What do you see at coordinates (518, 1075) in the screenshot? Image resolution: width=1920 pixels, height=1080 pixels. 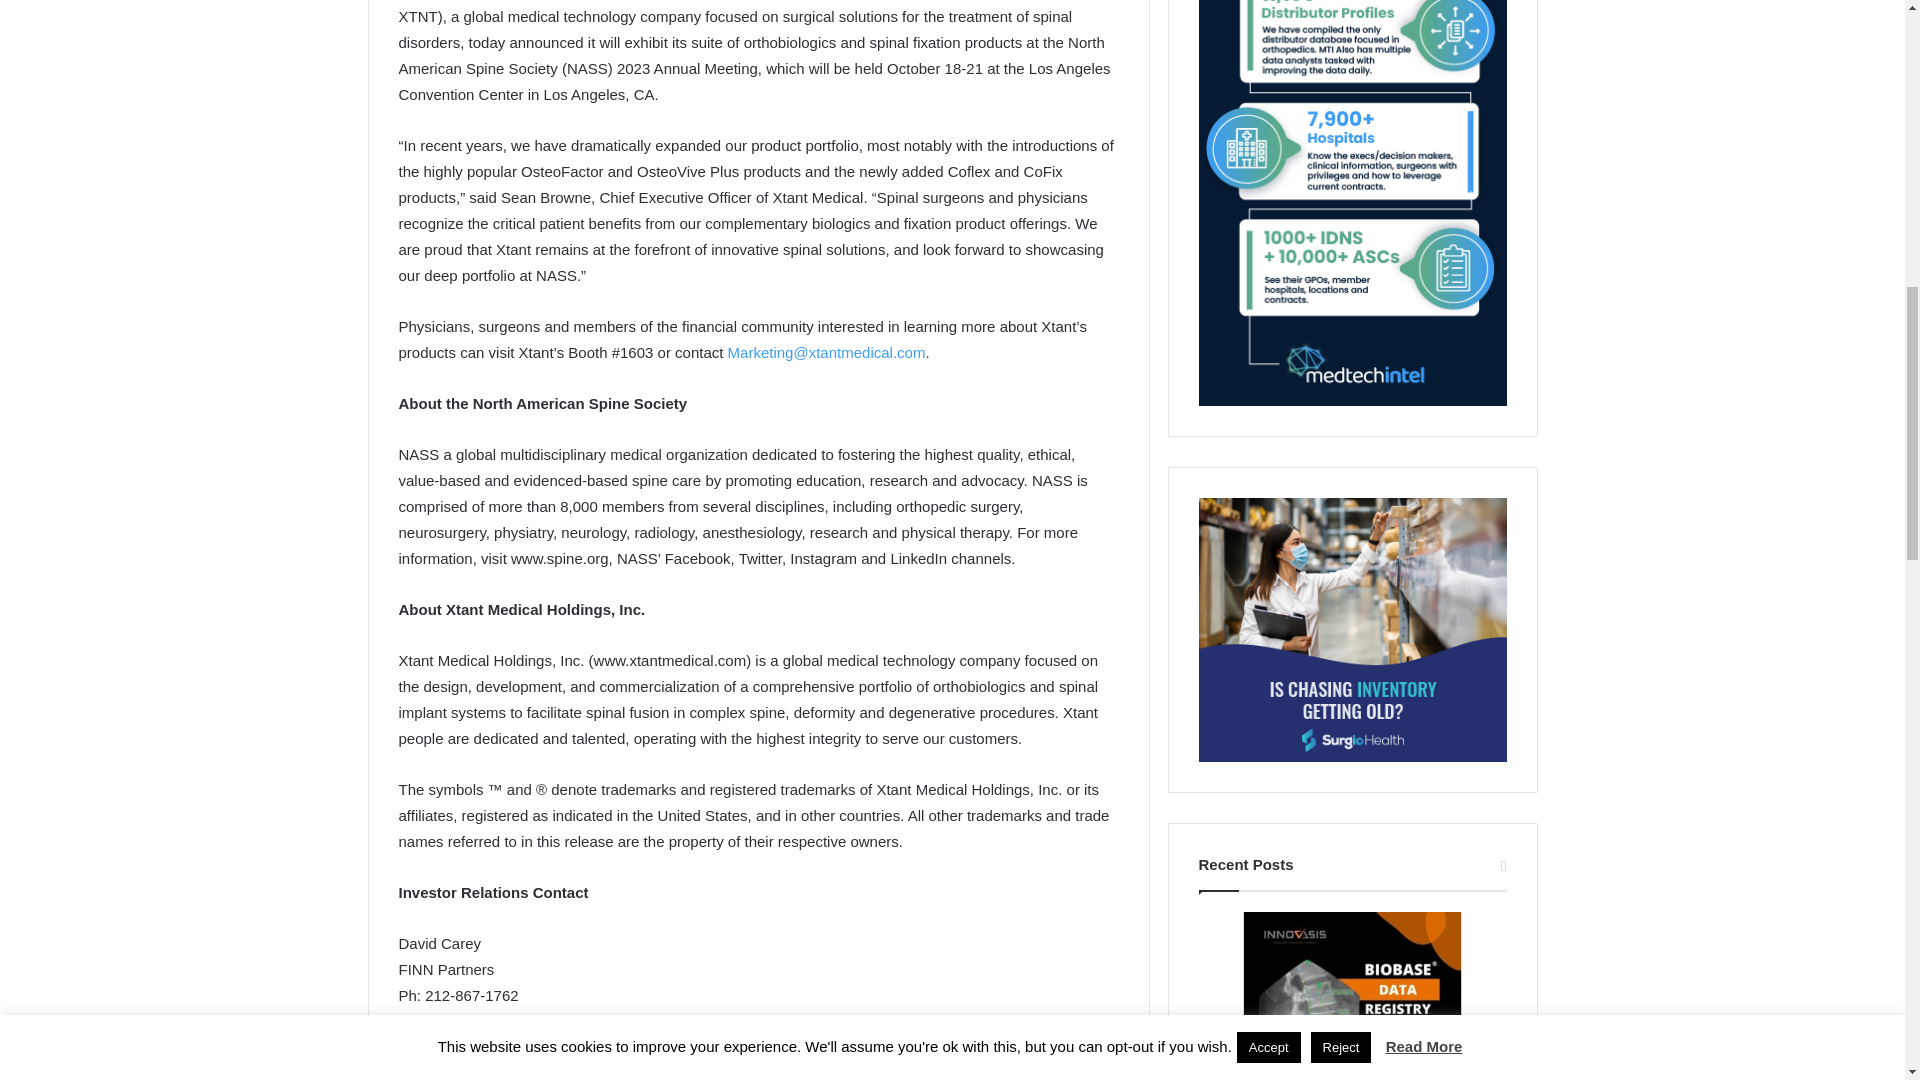 I see `exhibit` at bounding box center [518, 1075].